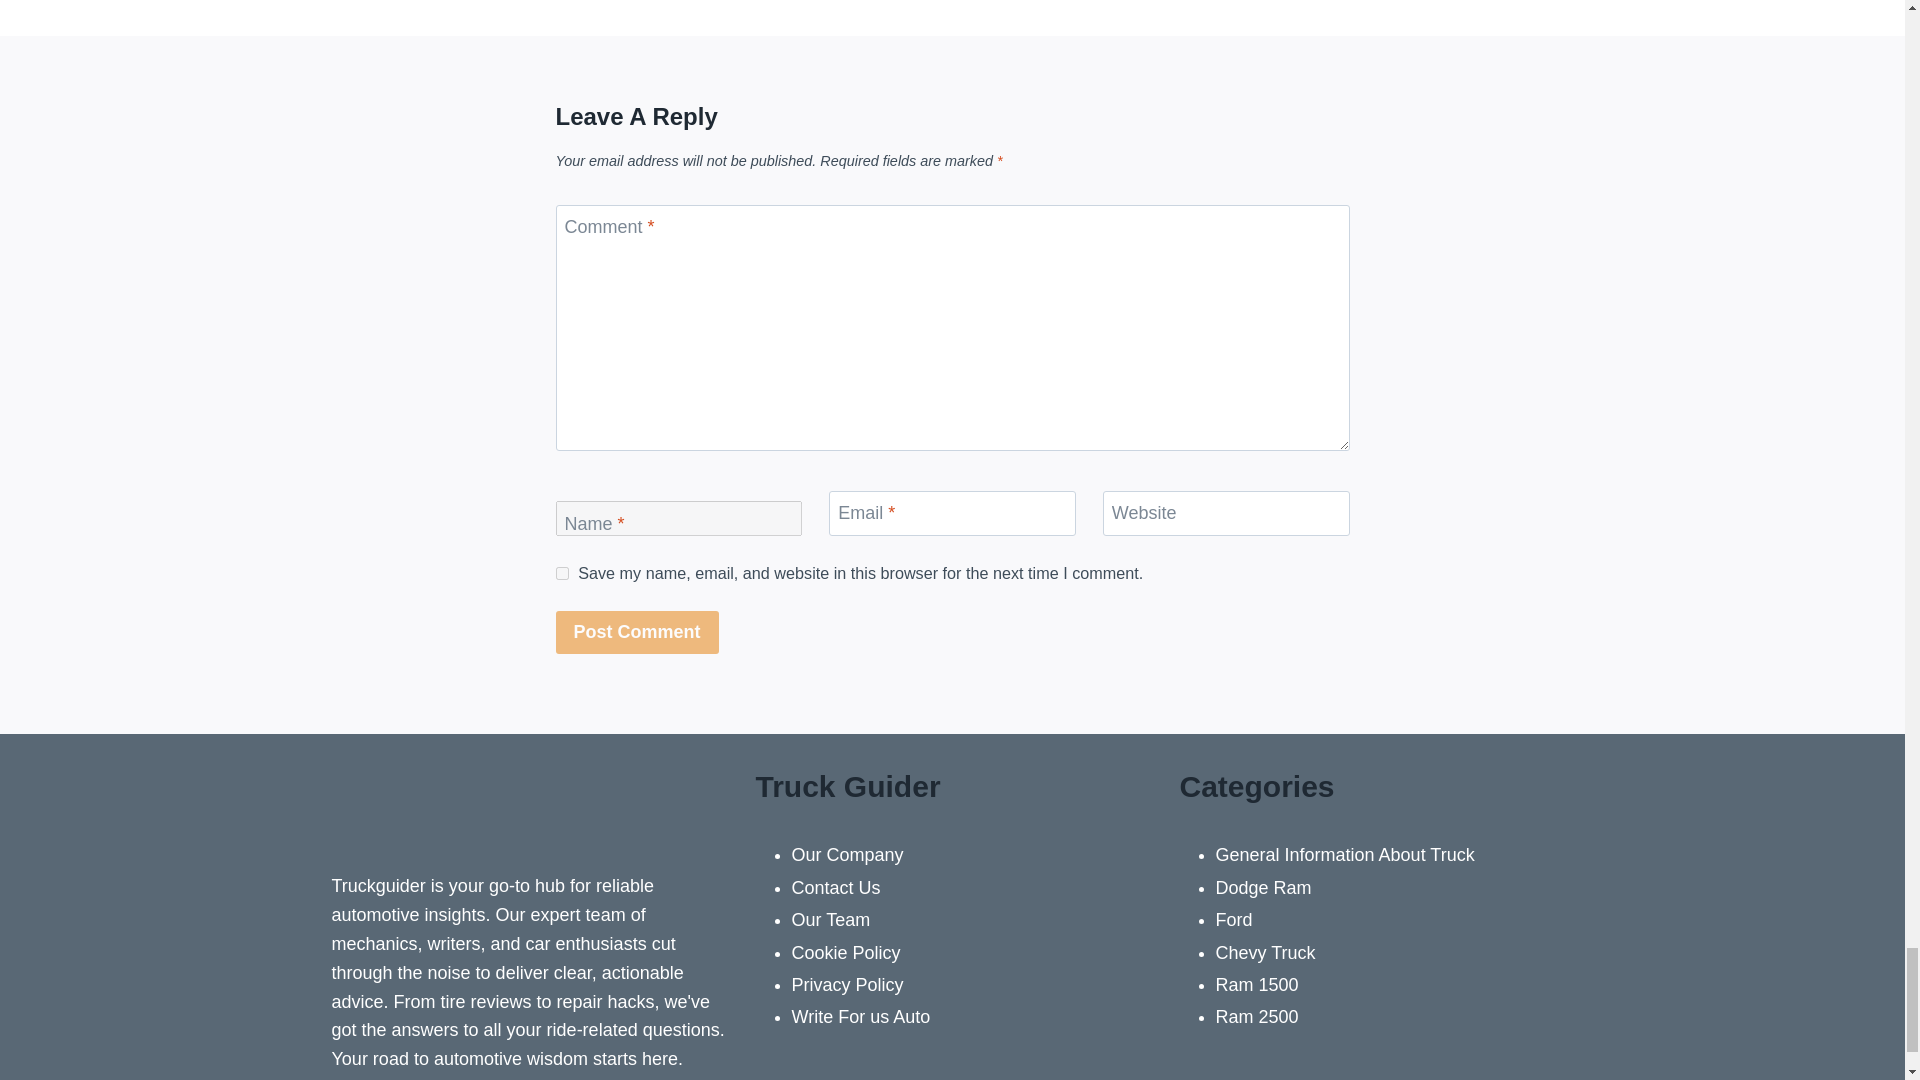 The width and height of the screenshot is (1920, 1080). I want to click on Post Comment, so click(637, 632).